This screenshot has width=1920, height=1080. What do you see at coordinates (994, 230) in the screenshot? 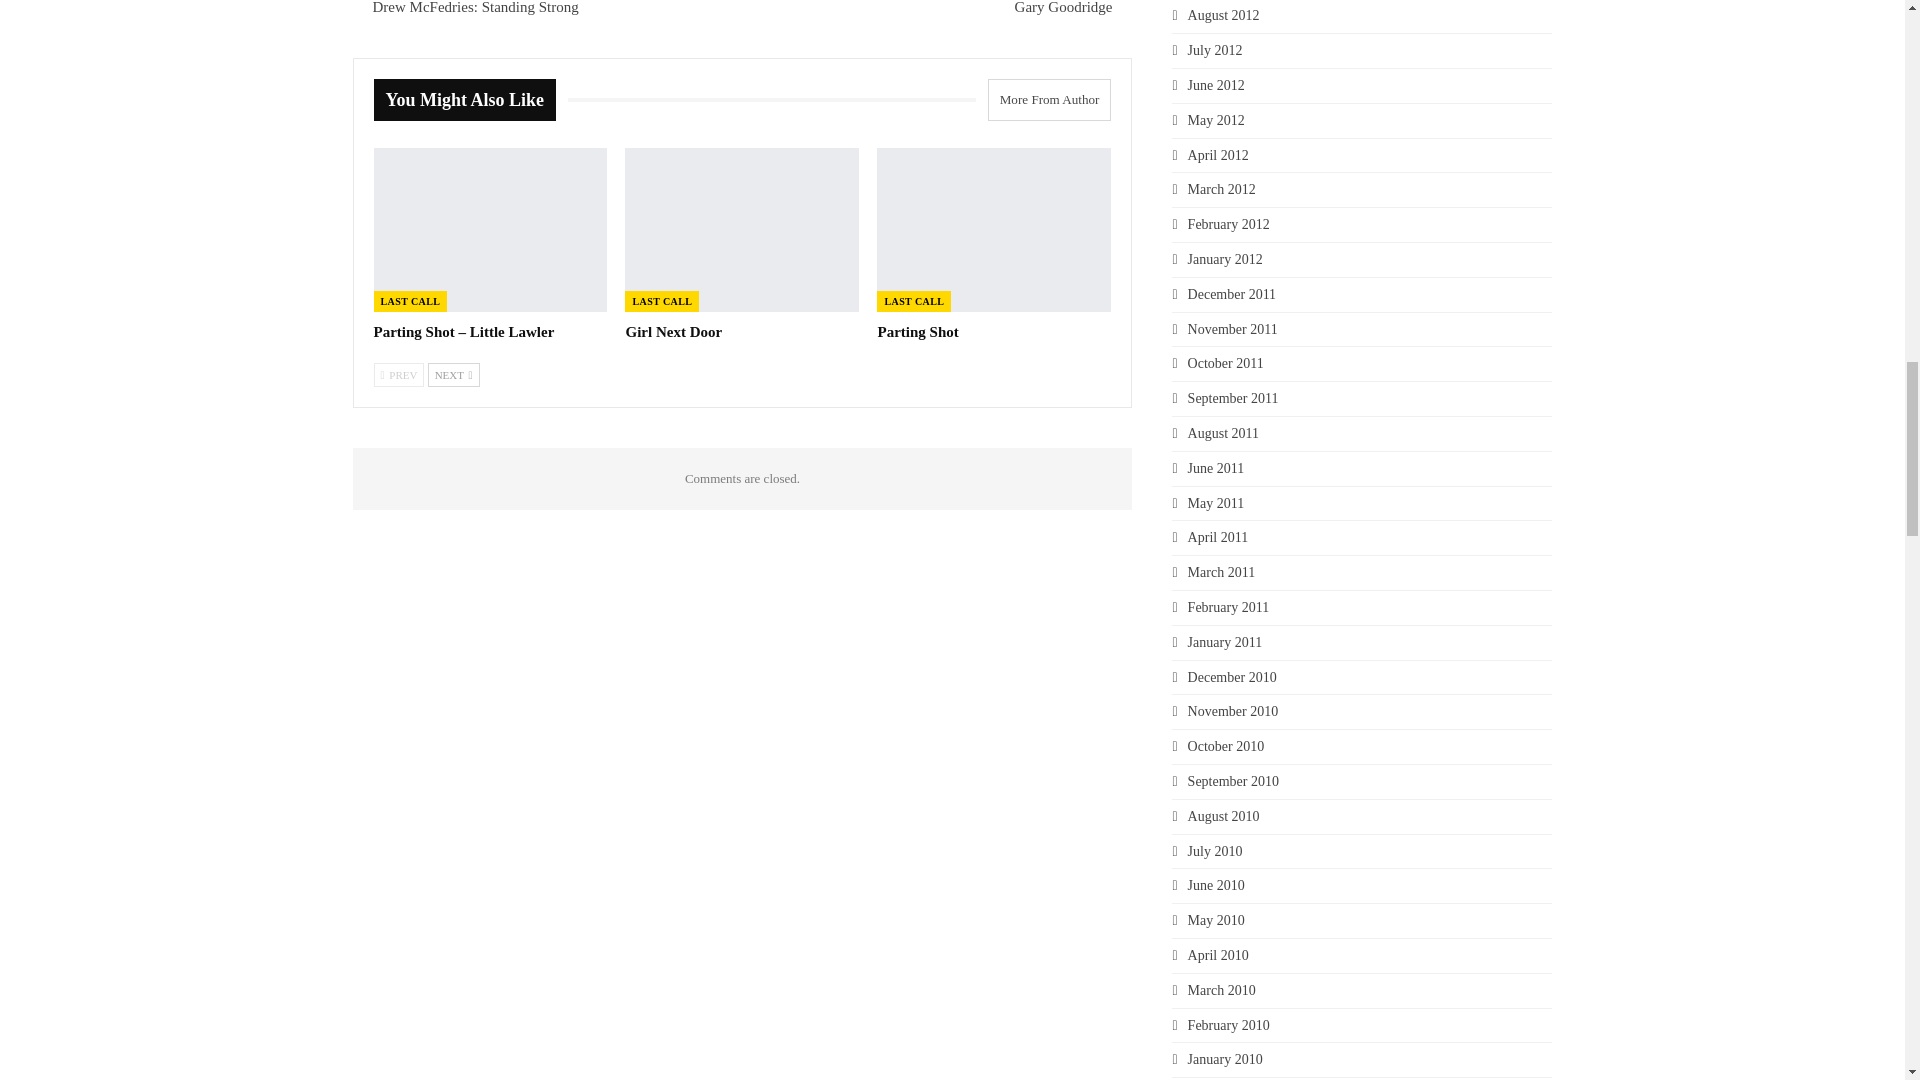
I see `Parting Shot` at bounding box center [994, 230].